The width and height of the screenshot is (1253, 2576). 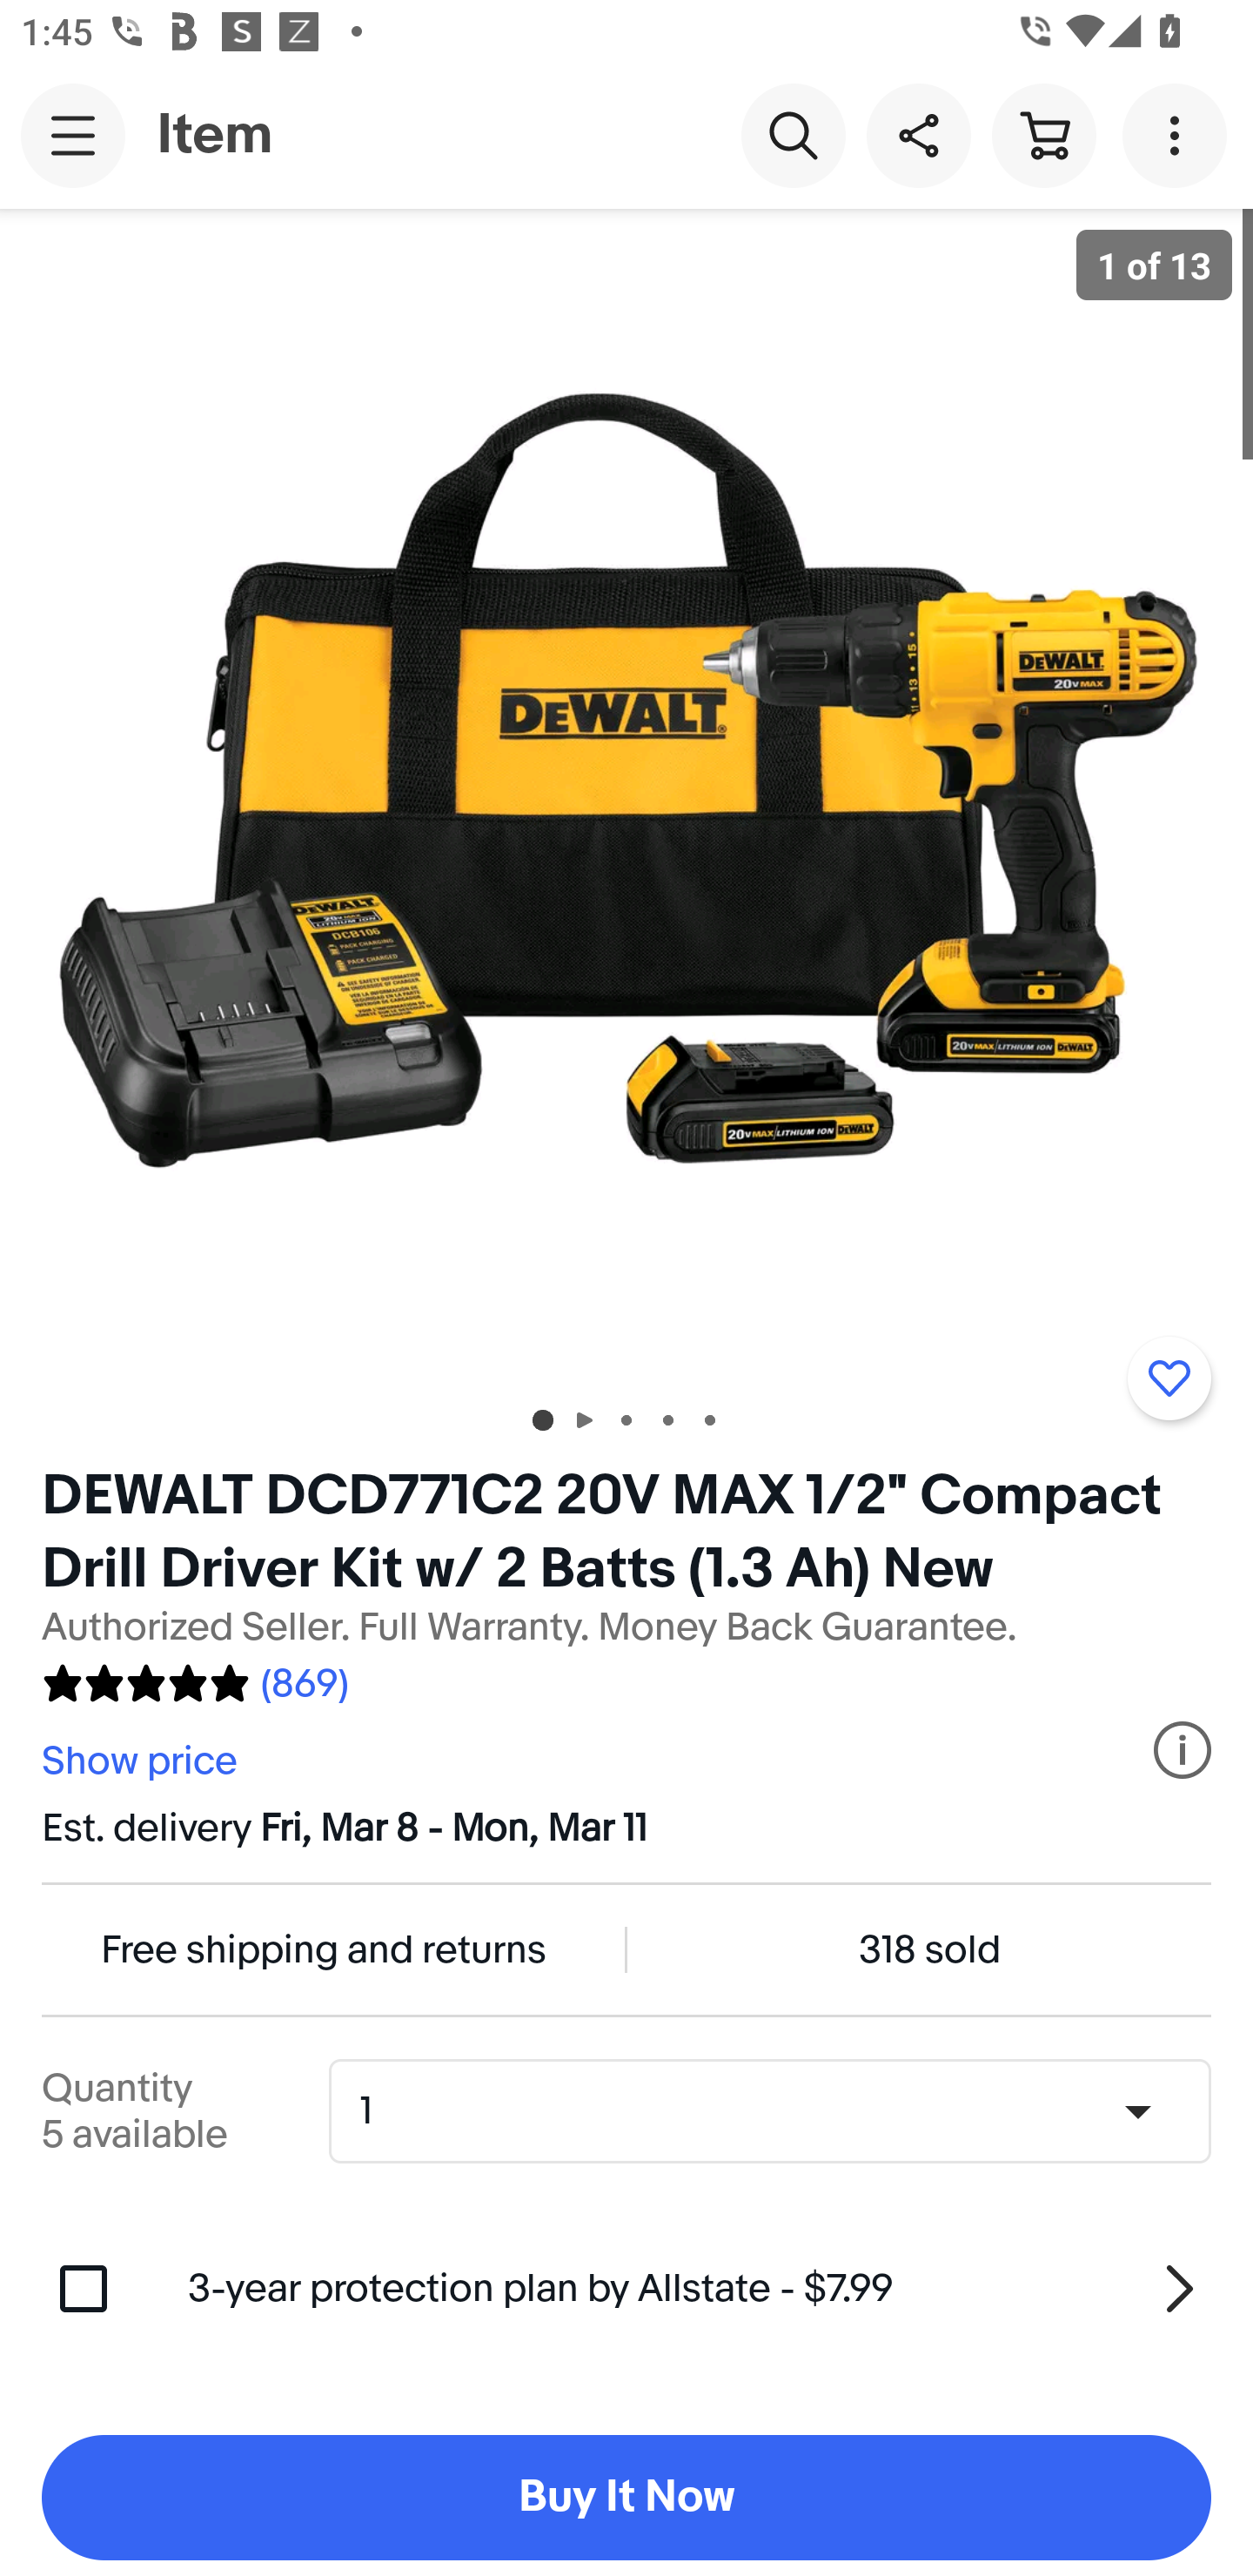 I want to click on Cart button shopping cart, so click(x=1043, y=134).